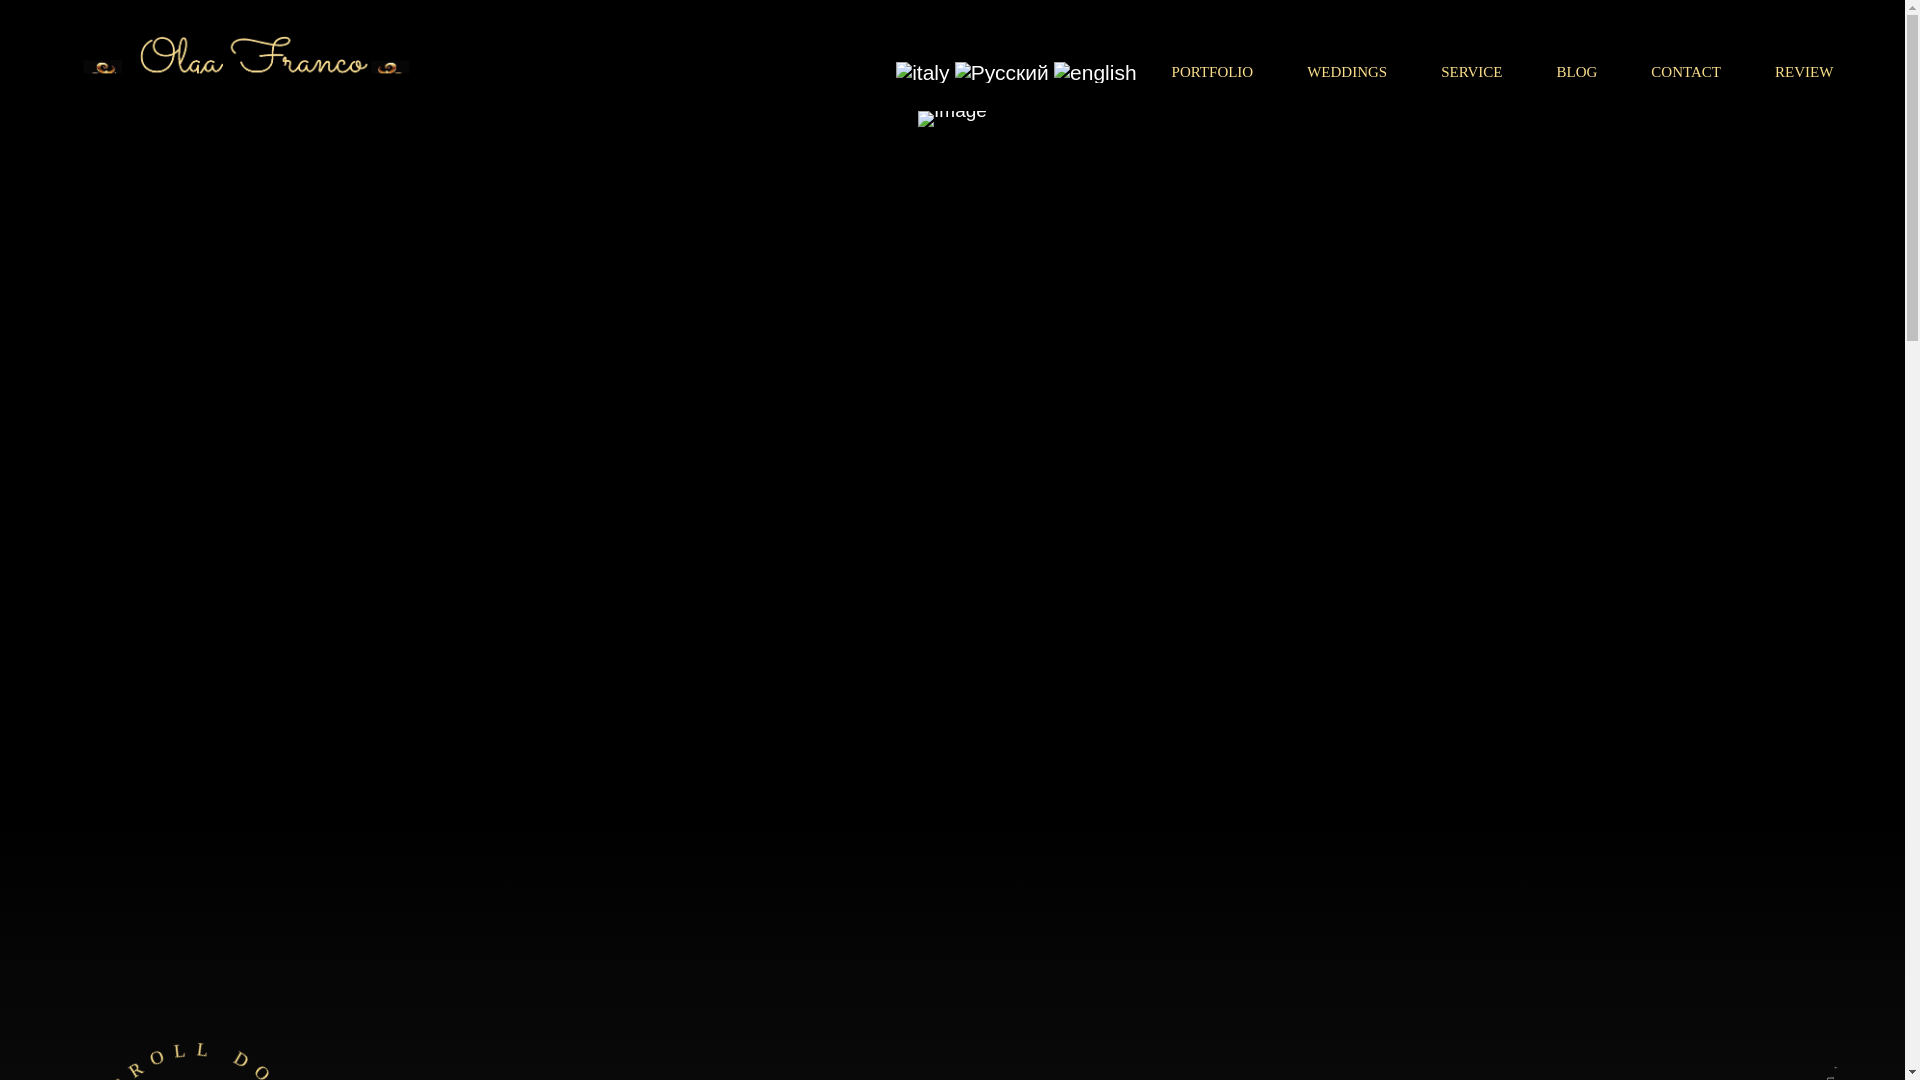 This screenshot has height=1080, width=1920. What do you see at coordinates (1095, 72) in the screenshot?
I see `wedding photographer in italy` at bounding box center [1095, 72].